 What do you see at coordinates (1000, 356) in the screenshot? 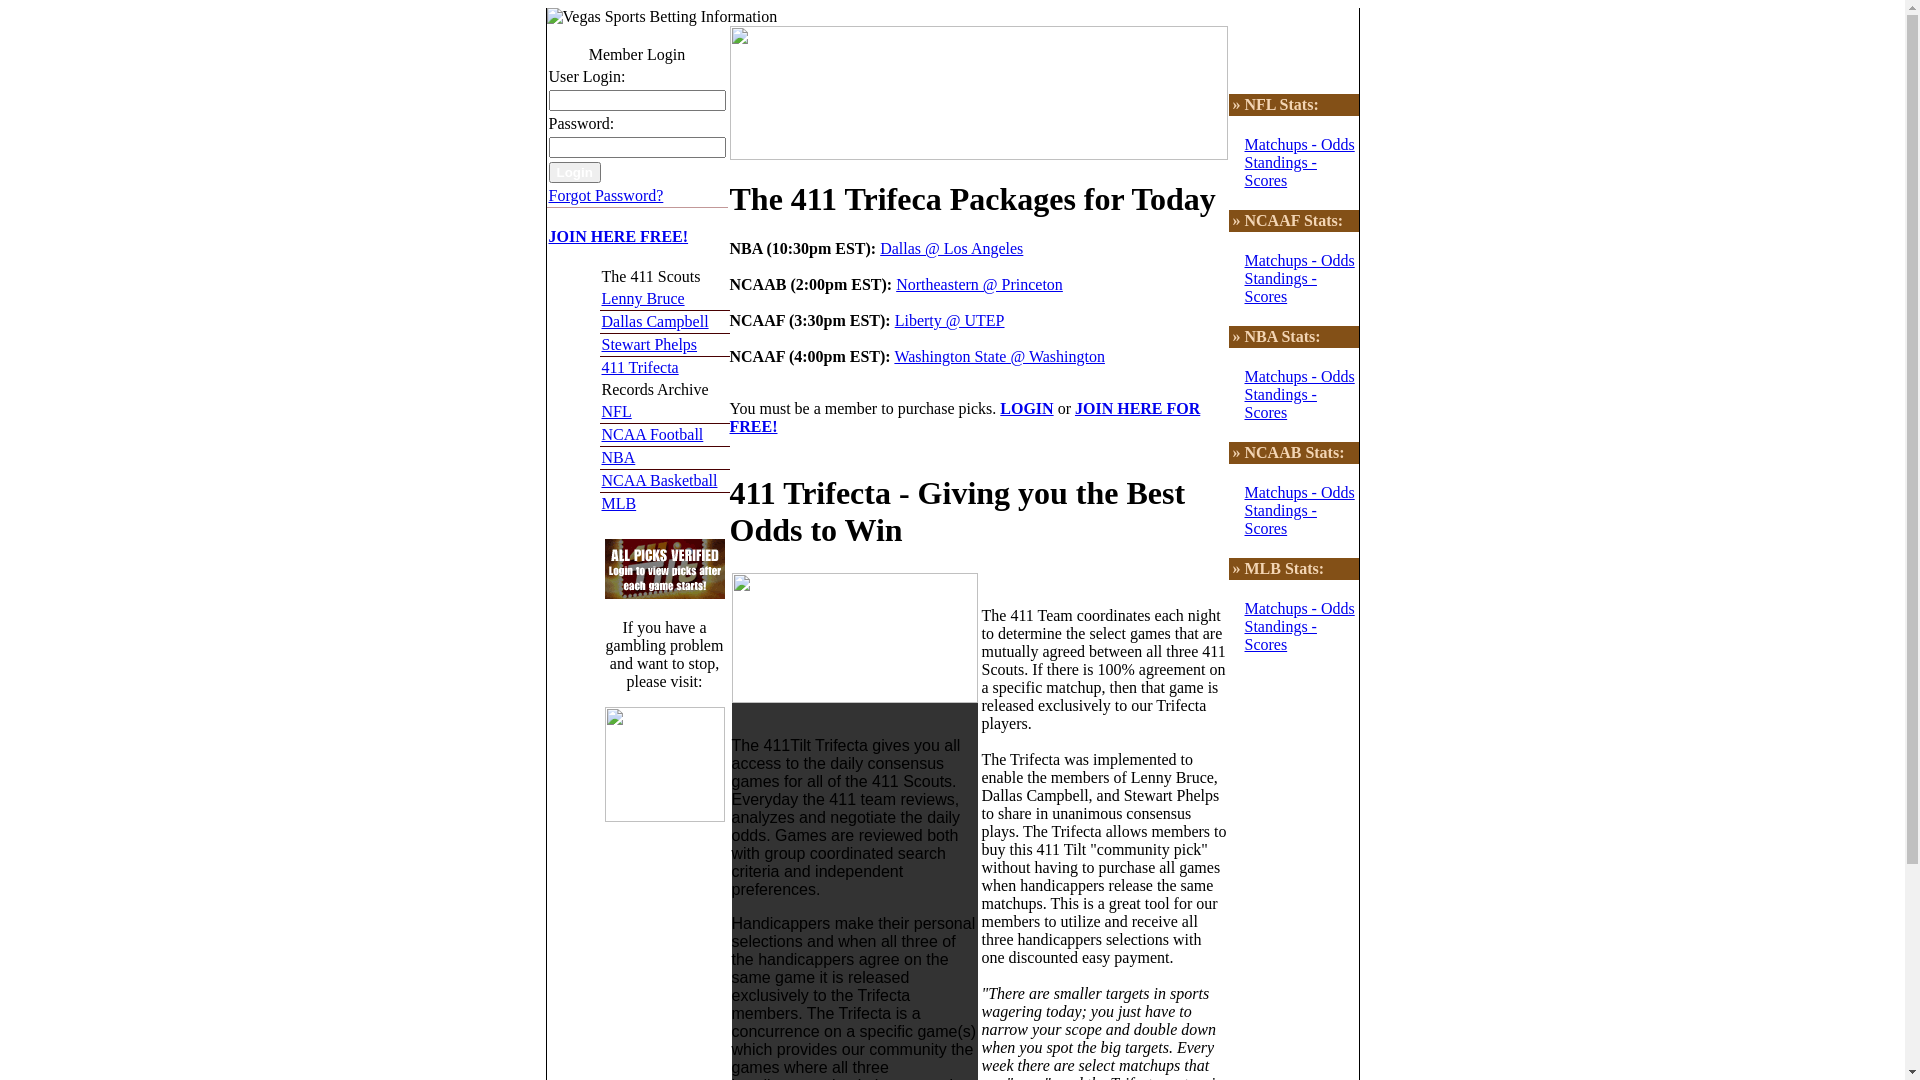
I see `Washington State @ Washington` at bounding box center [1000, 356].